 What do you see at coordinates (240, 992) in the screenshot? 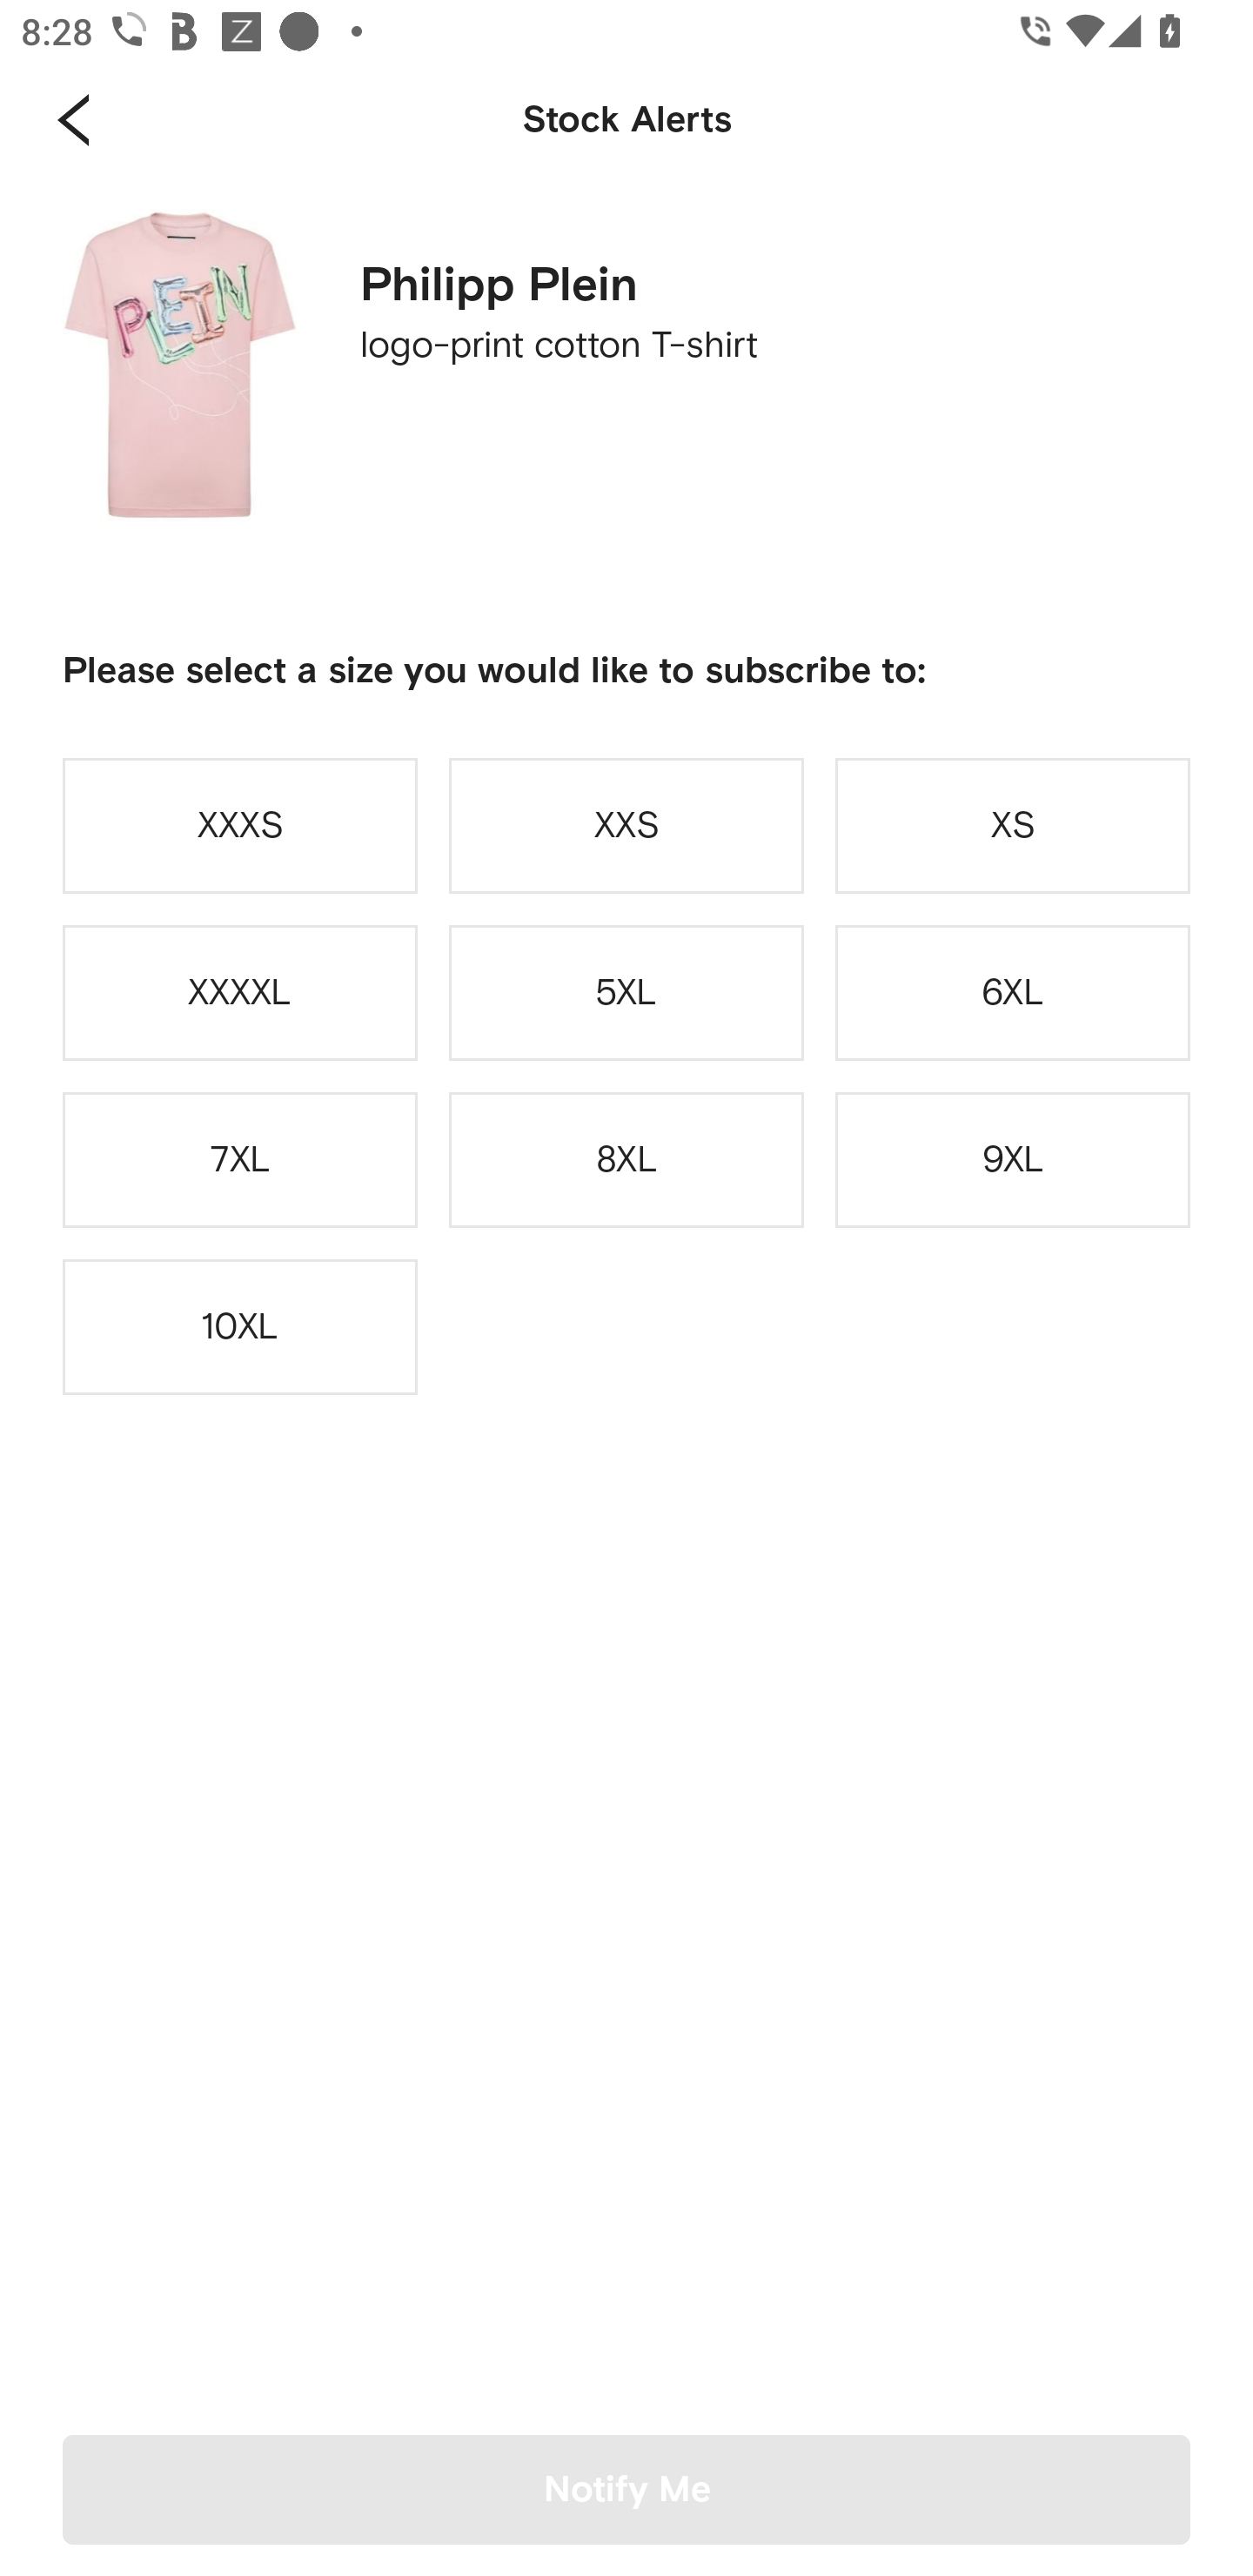
I see `XXXXL` at bounding box center [240, 992].